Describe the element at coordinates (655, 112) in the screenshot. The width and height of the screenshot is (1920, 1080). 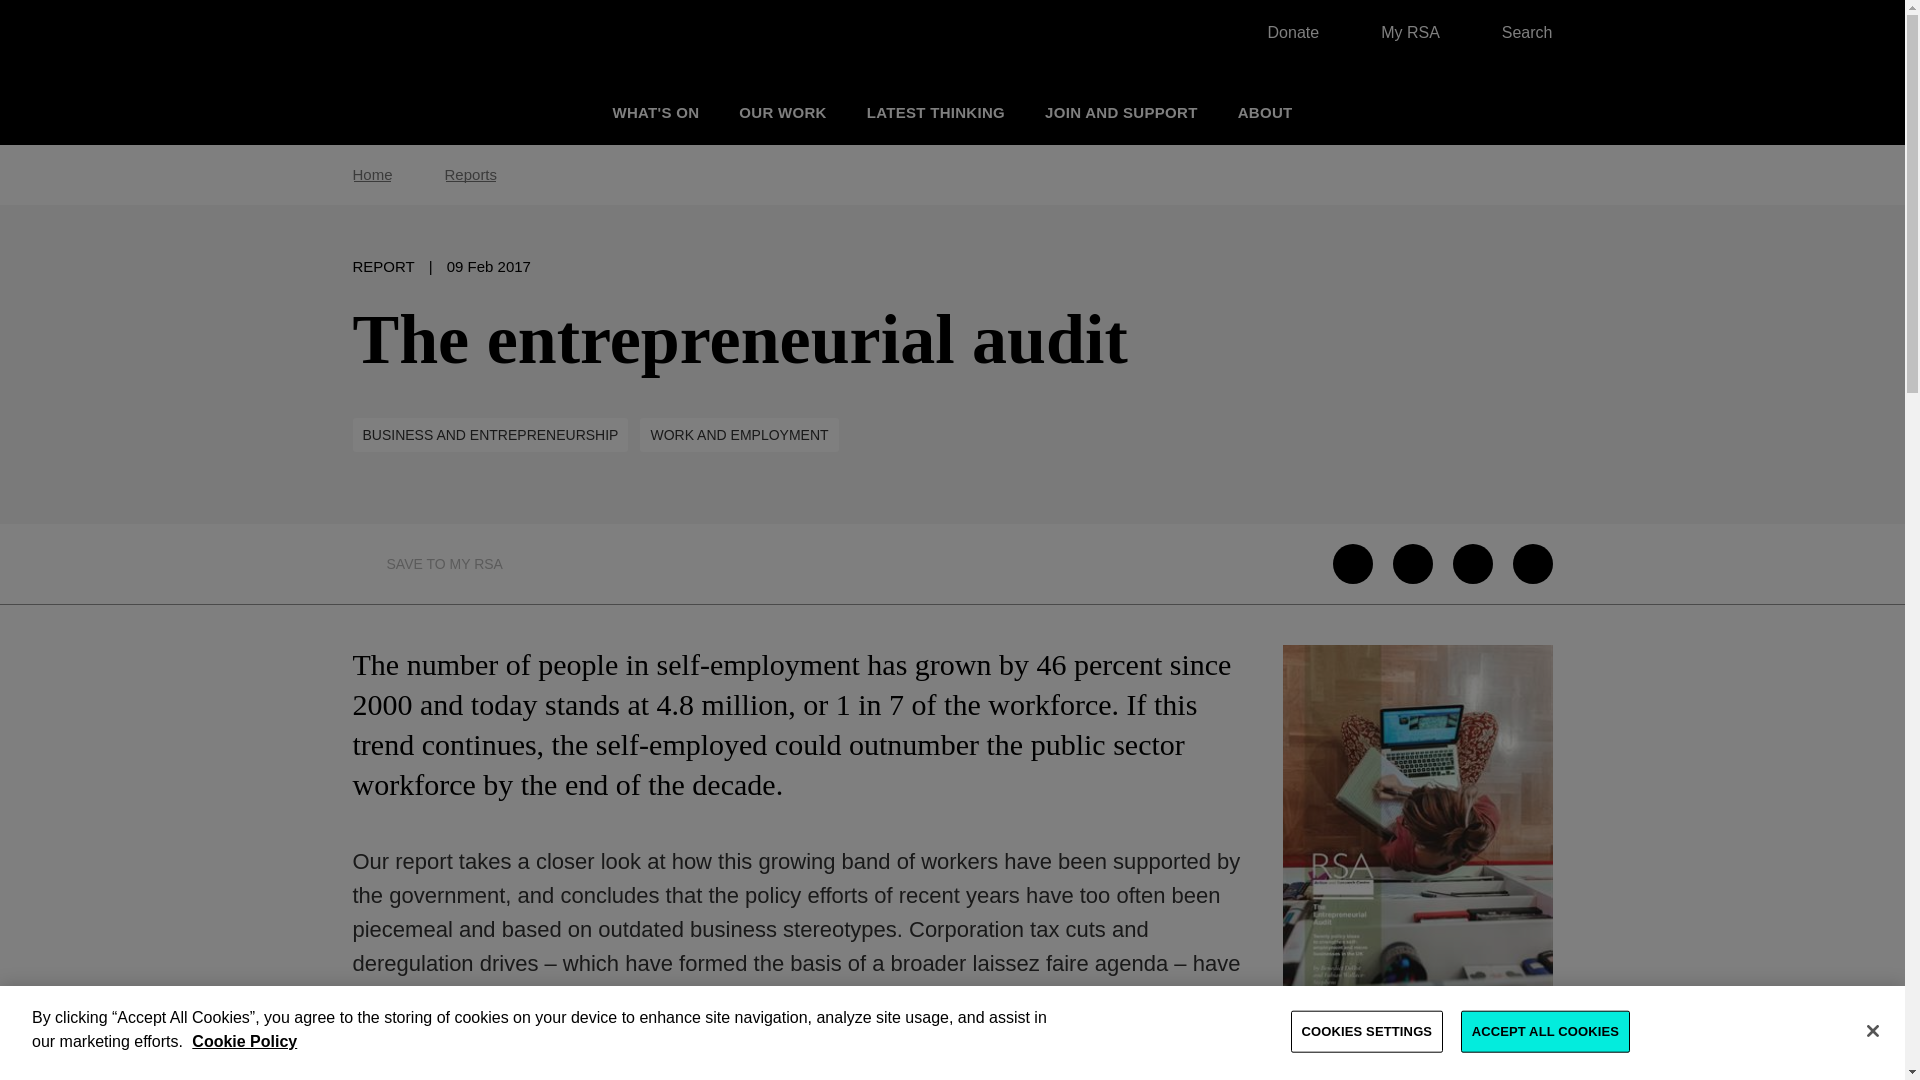
I see `WHAT'S ON` at that location.